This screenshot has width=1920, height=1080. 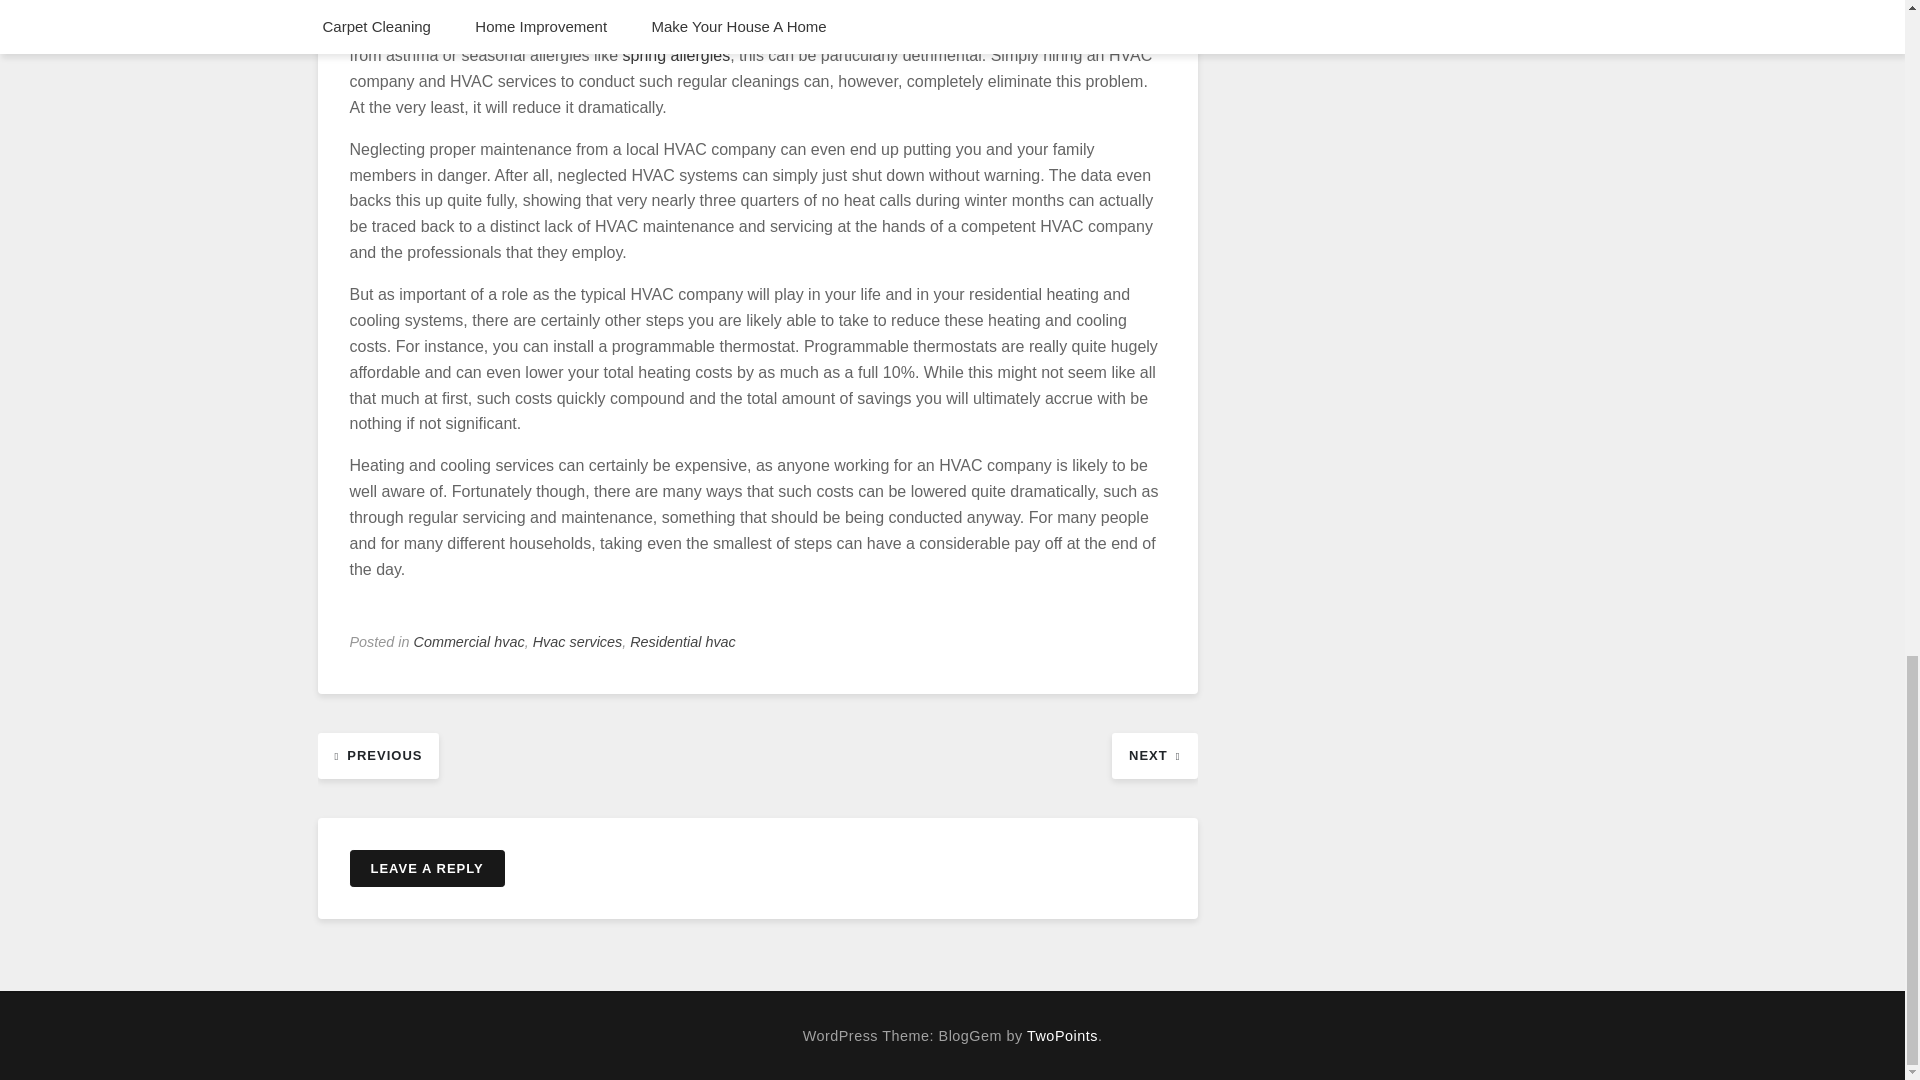 I want to click on TwoPoints, so click(x=1062, y=1036).